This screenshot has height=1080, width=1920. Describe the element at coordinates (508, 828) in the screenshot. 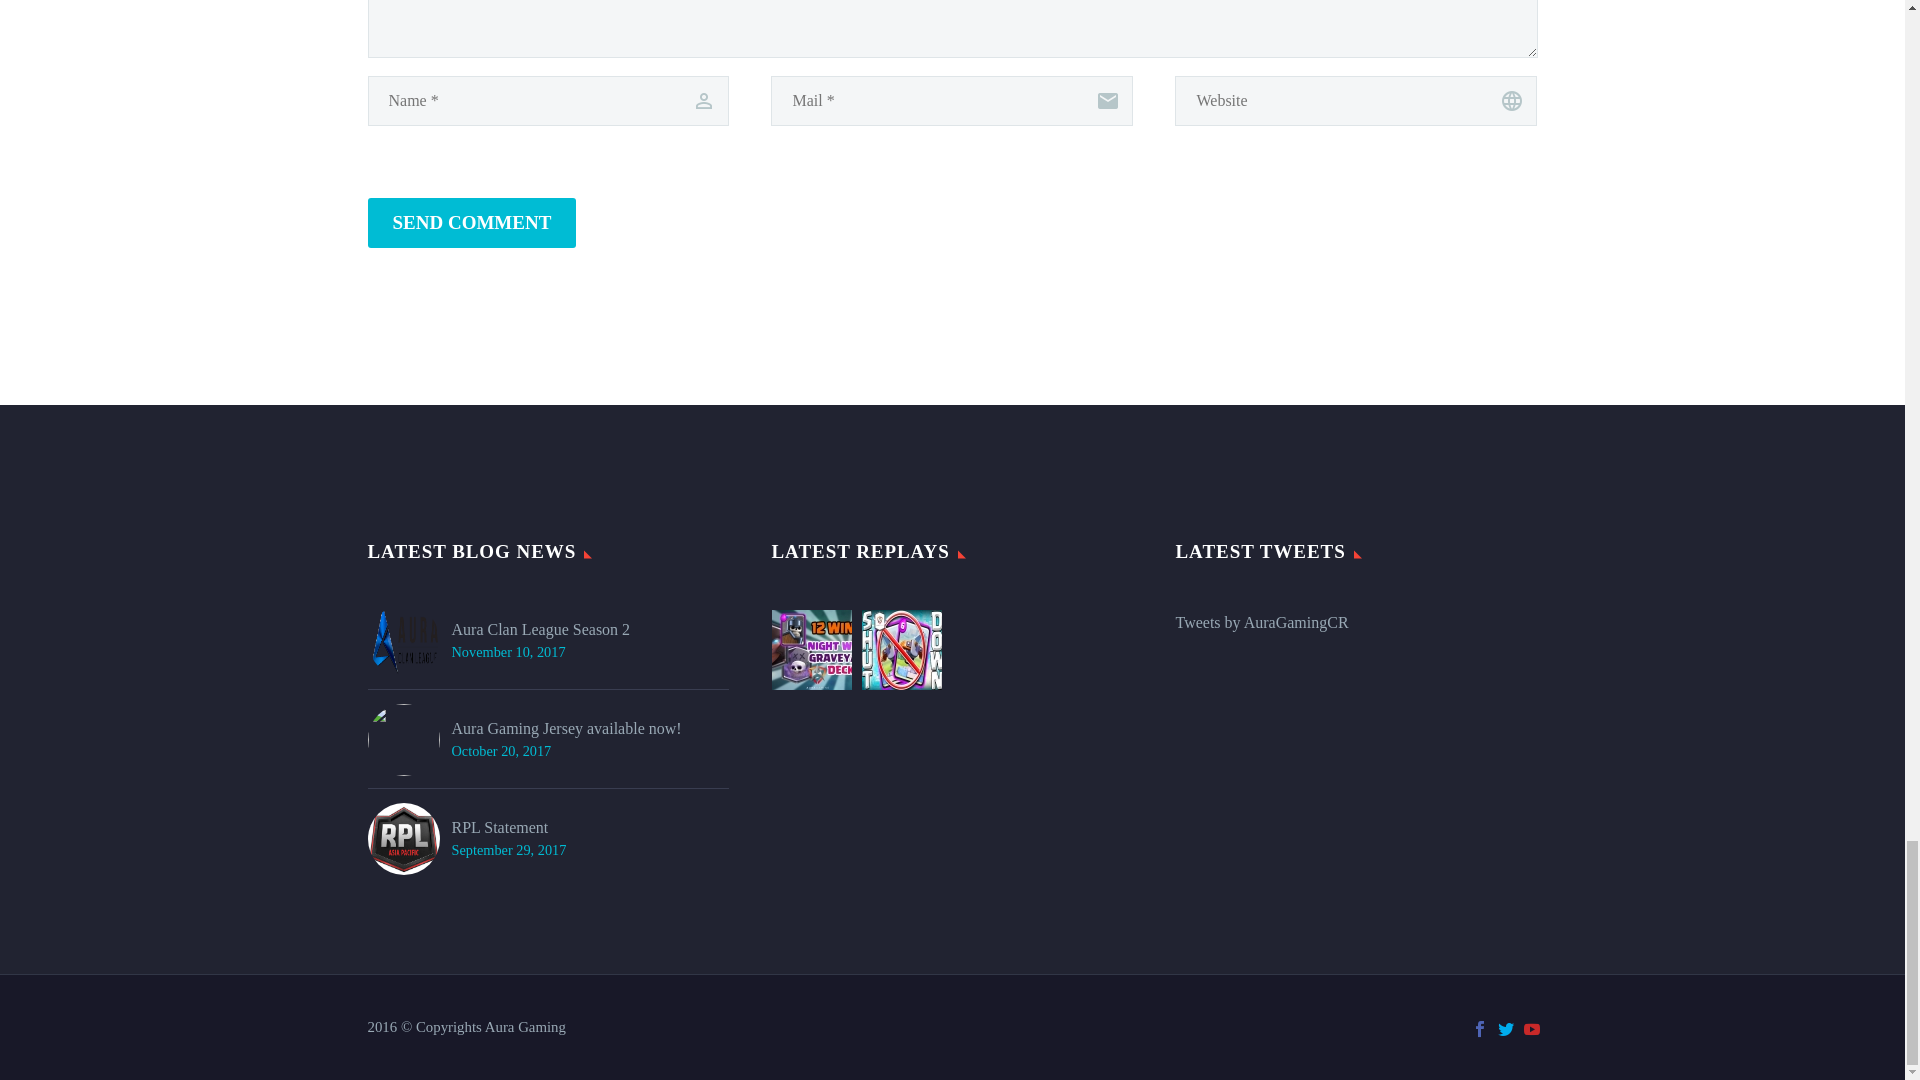

I see `RPL Statement` at that location.